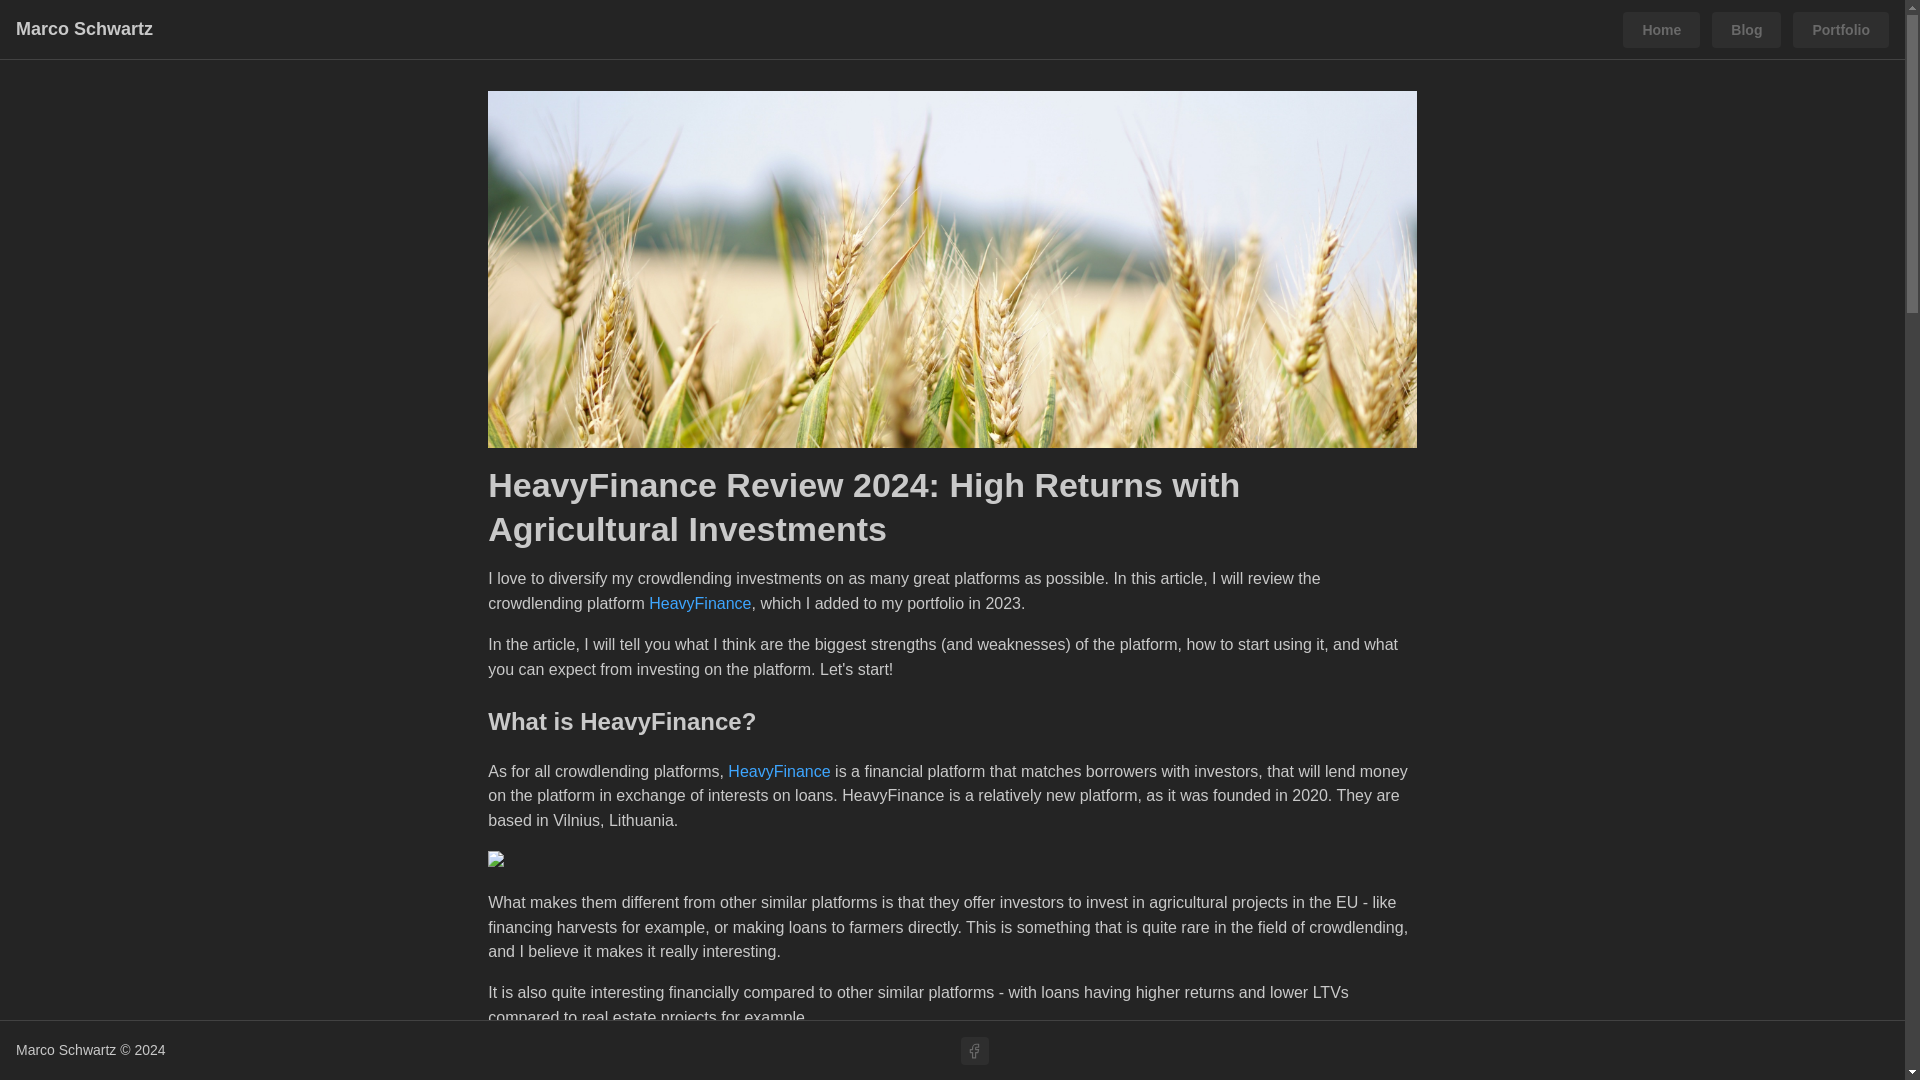 This screenshot has width=1920, height=1080. I want to click on Home, so click(1660, 29).